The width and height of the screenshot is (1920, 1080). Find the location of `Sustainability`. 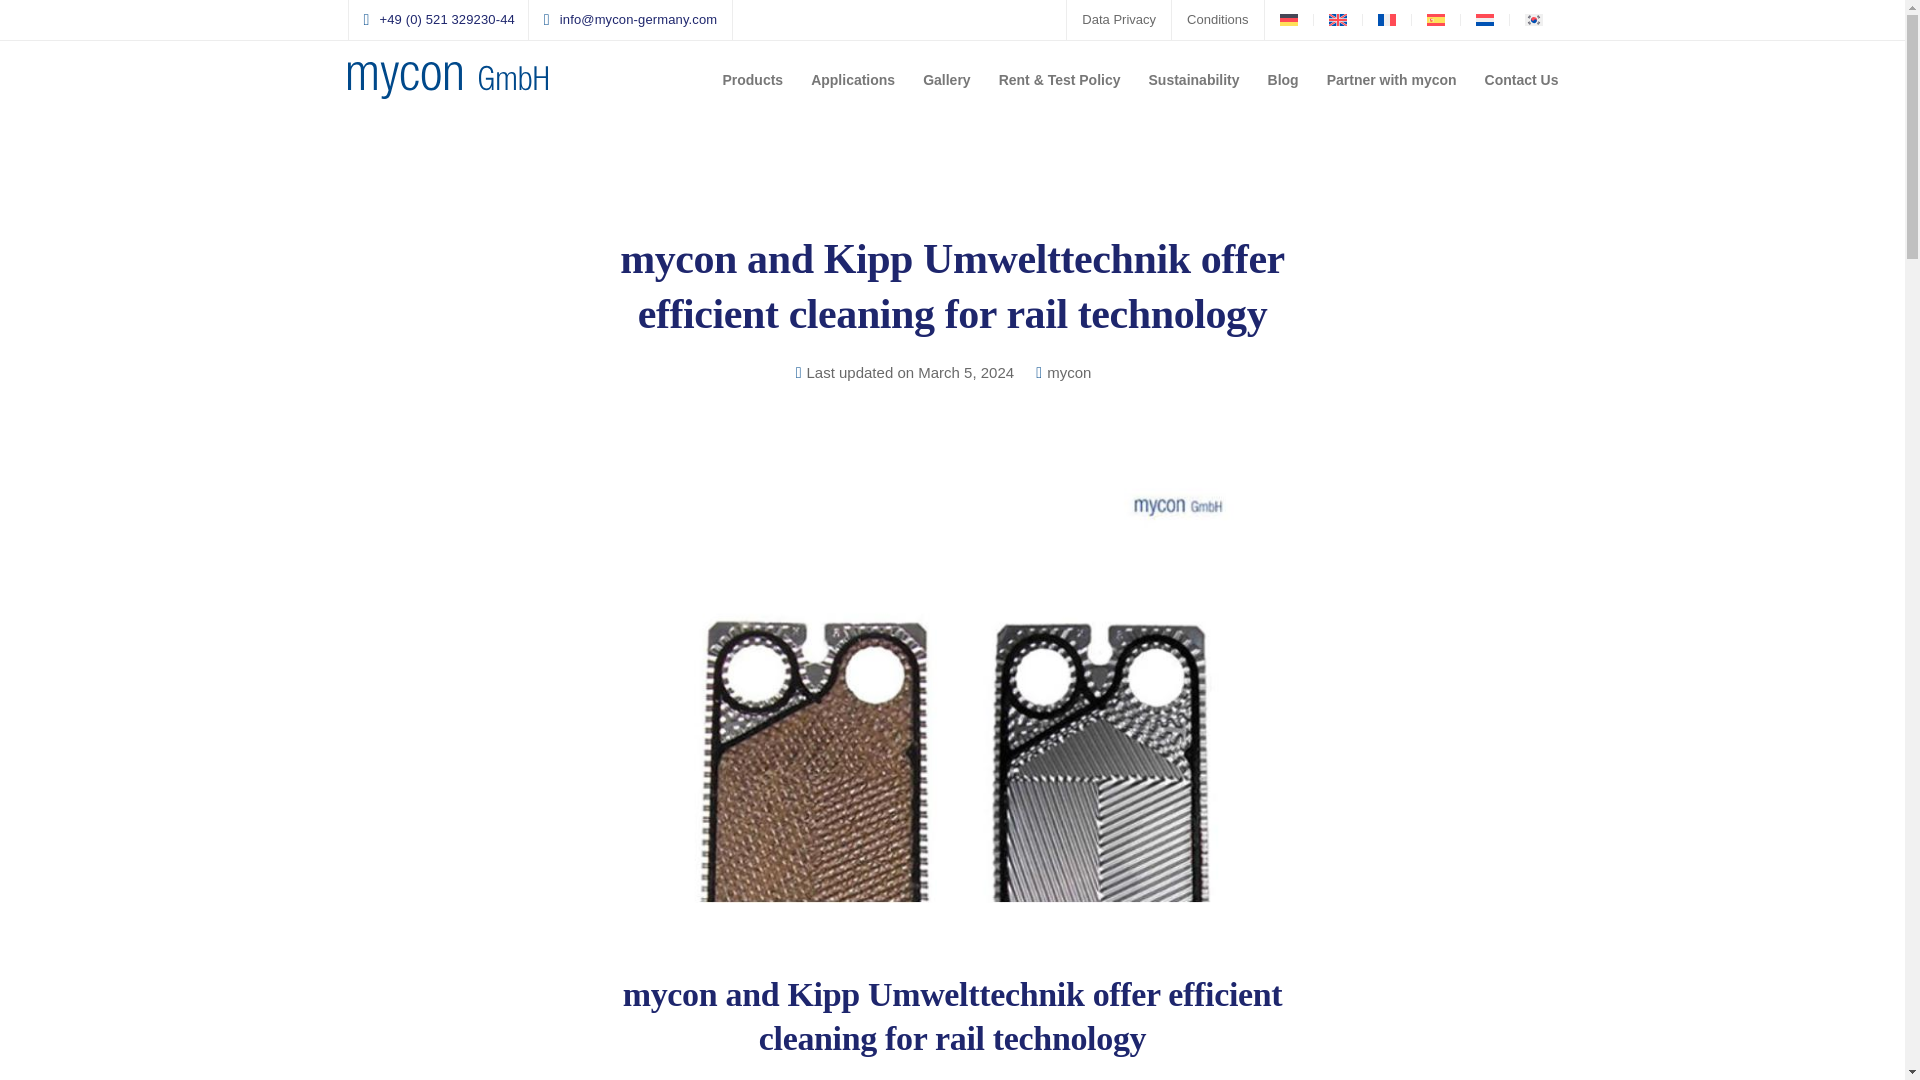

Sustainability is located at coordinates (1194, 80).